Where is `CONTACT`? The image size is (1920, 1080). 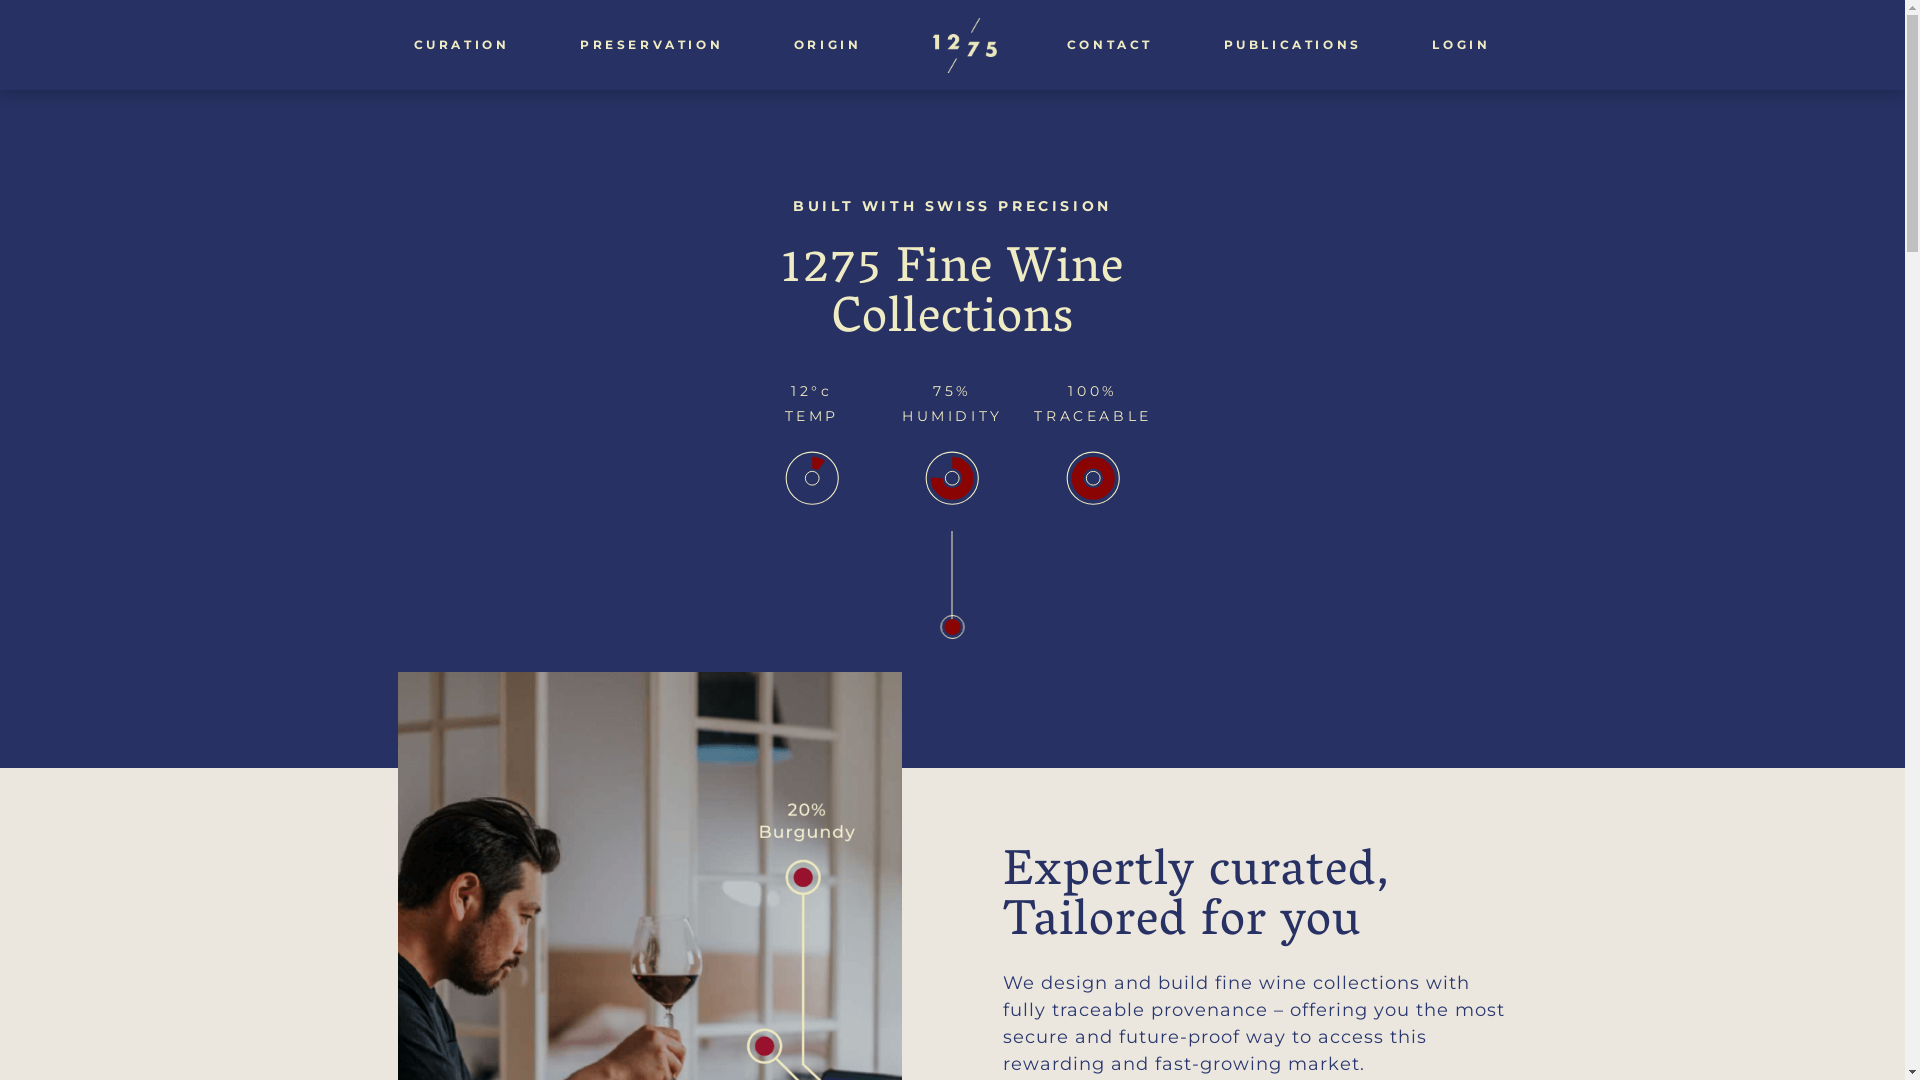
CONTACT is located at coordinates (1110, 45).